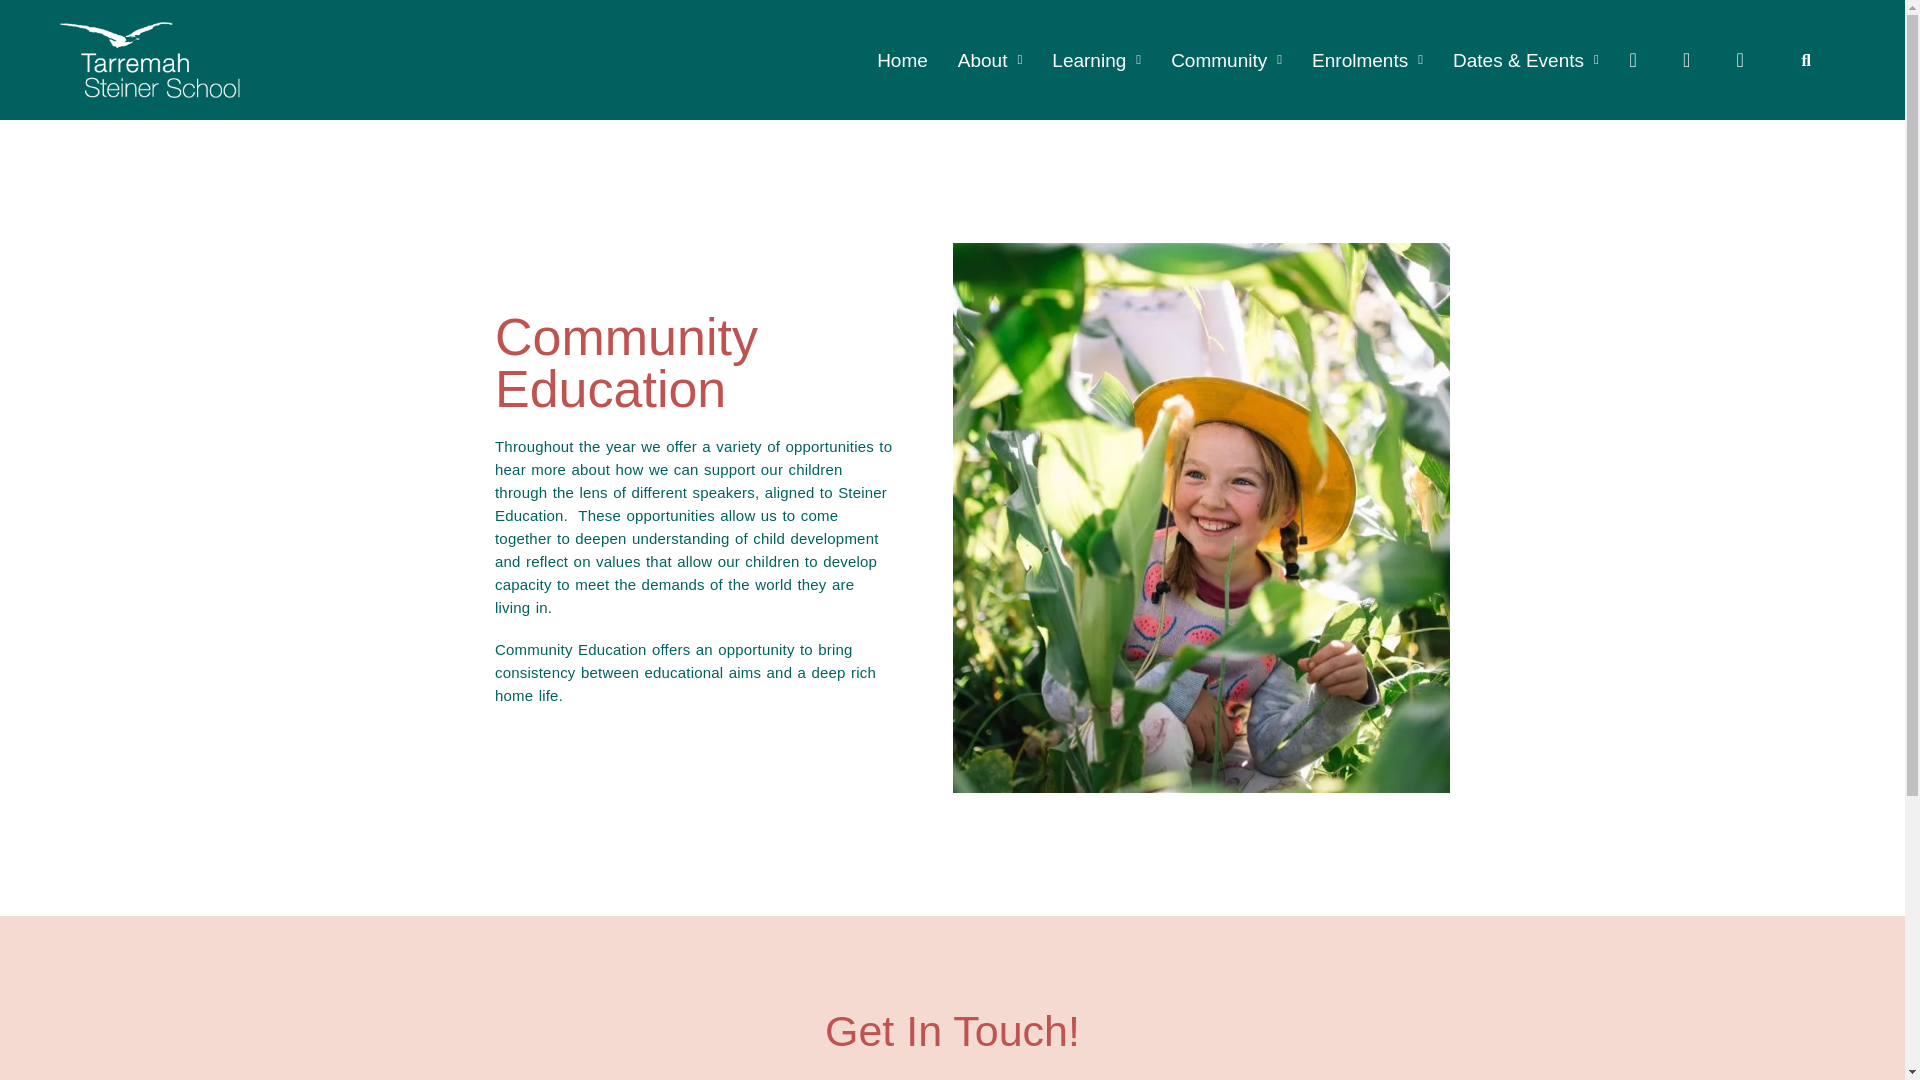  What do you see at coordinates (1096, 59) in the screenshot?
I see `Learning` at bounding box center [1096, 59].